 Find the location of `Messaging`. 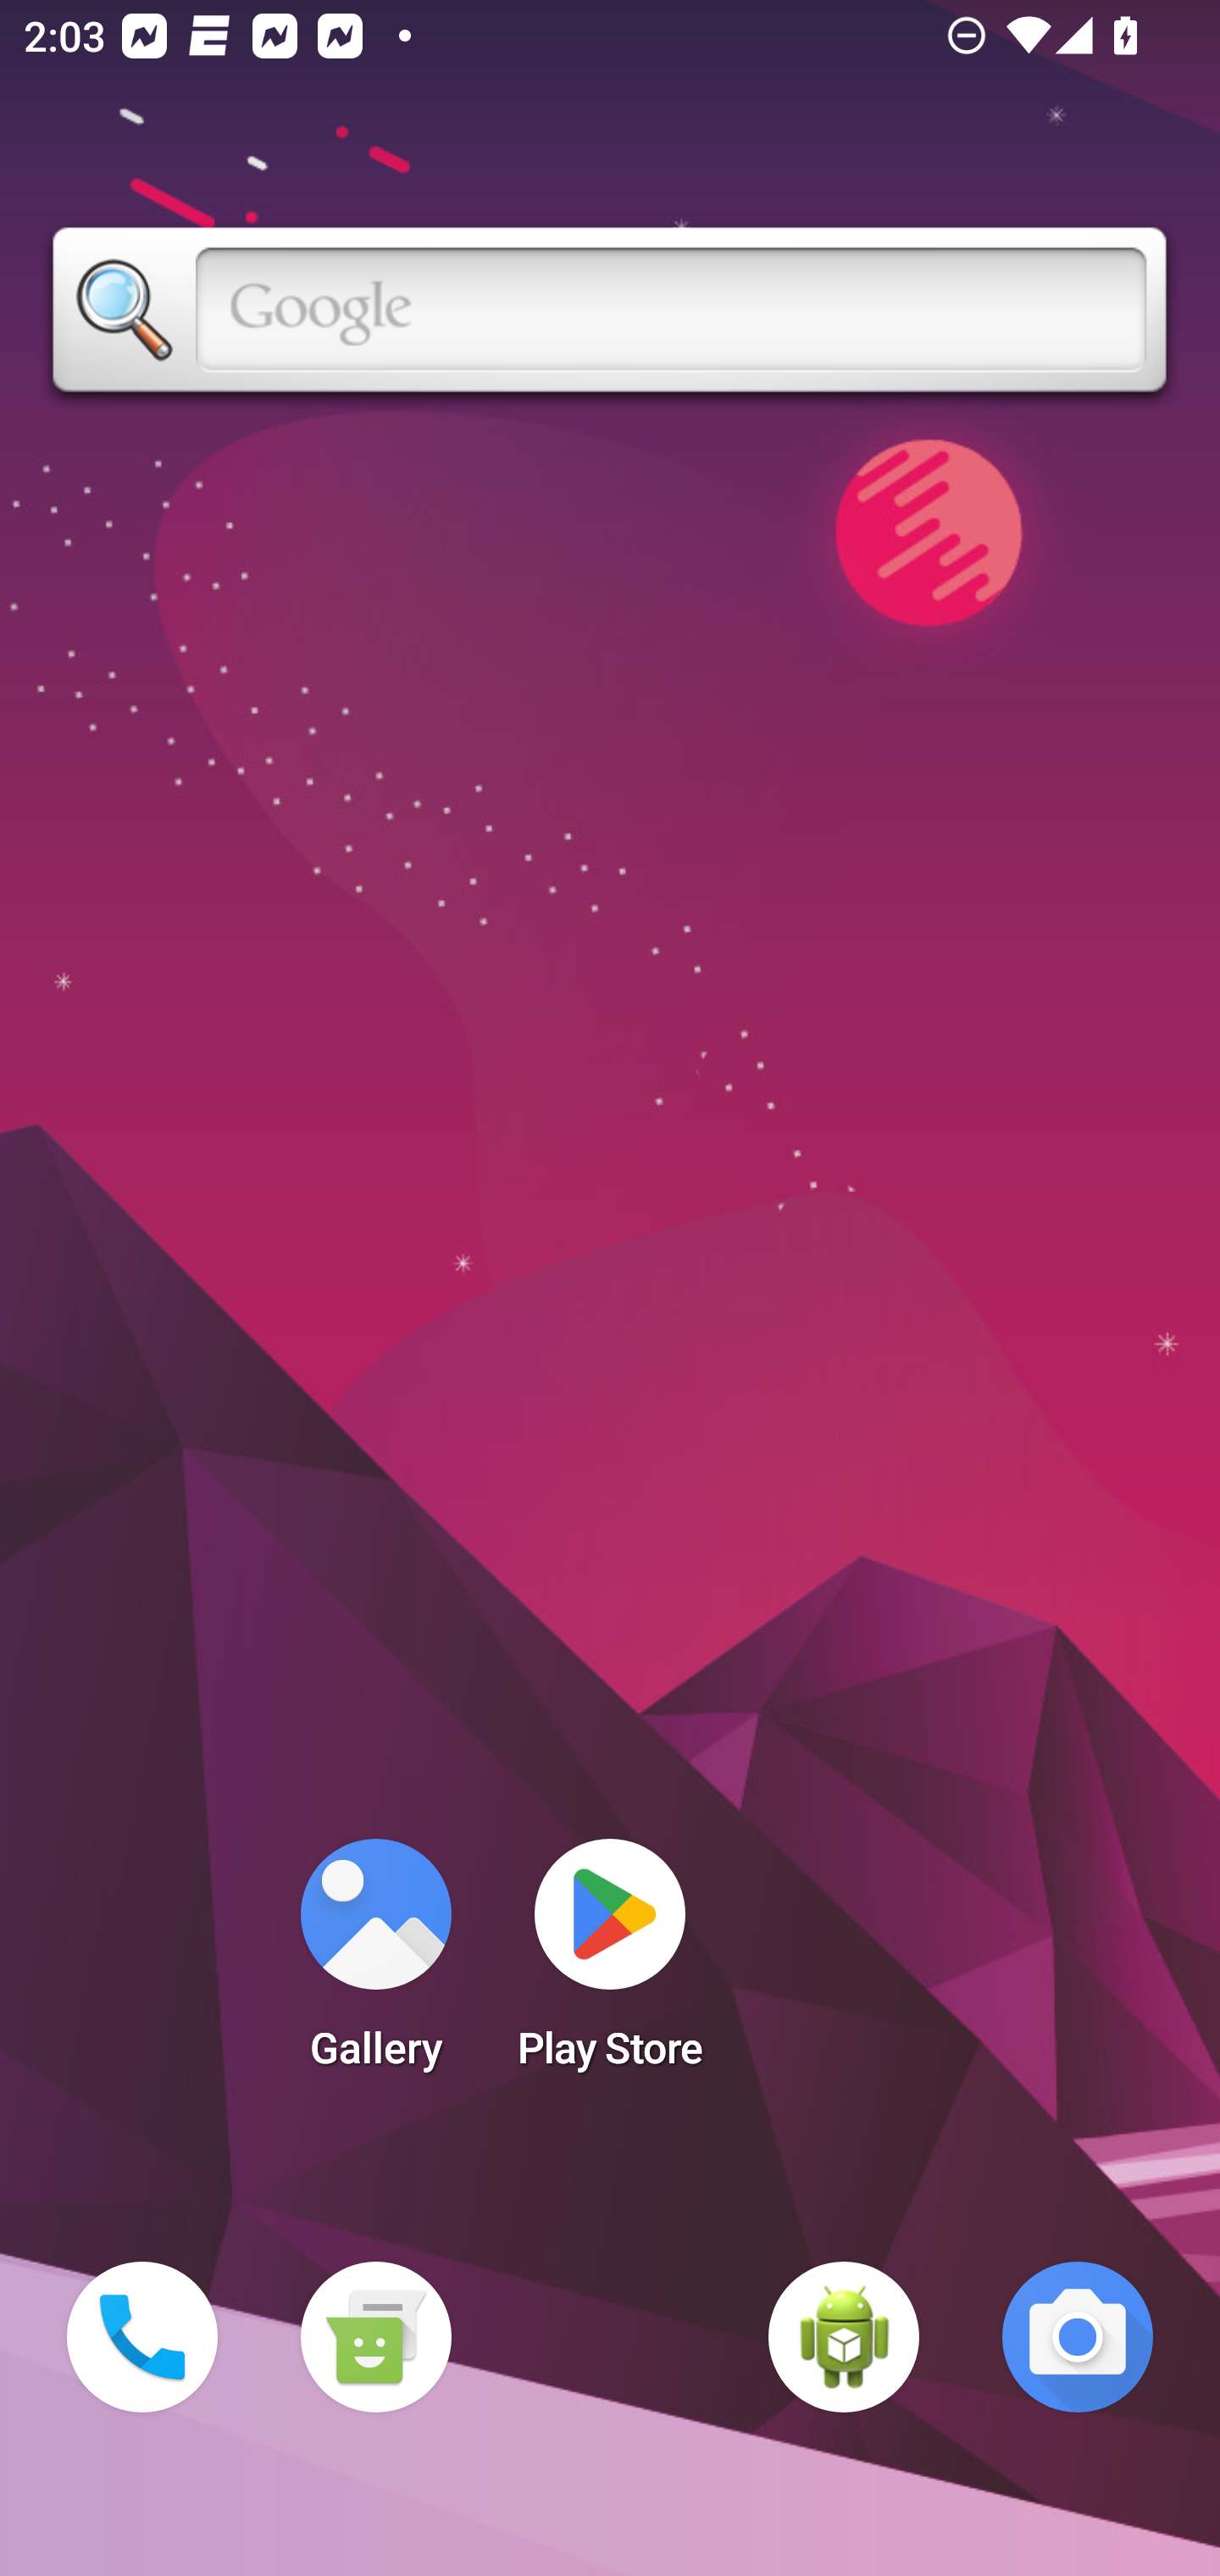

Messaging is located at coordinates (375, 2337).